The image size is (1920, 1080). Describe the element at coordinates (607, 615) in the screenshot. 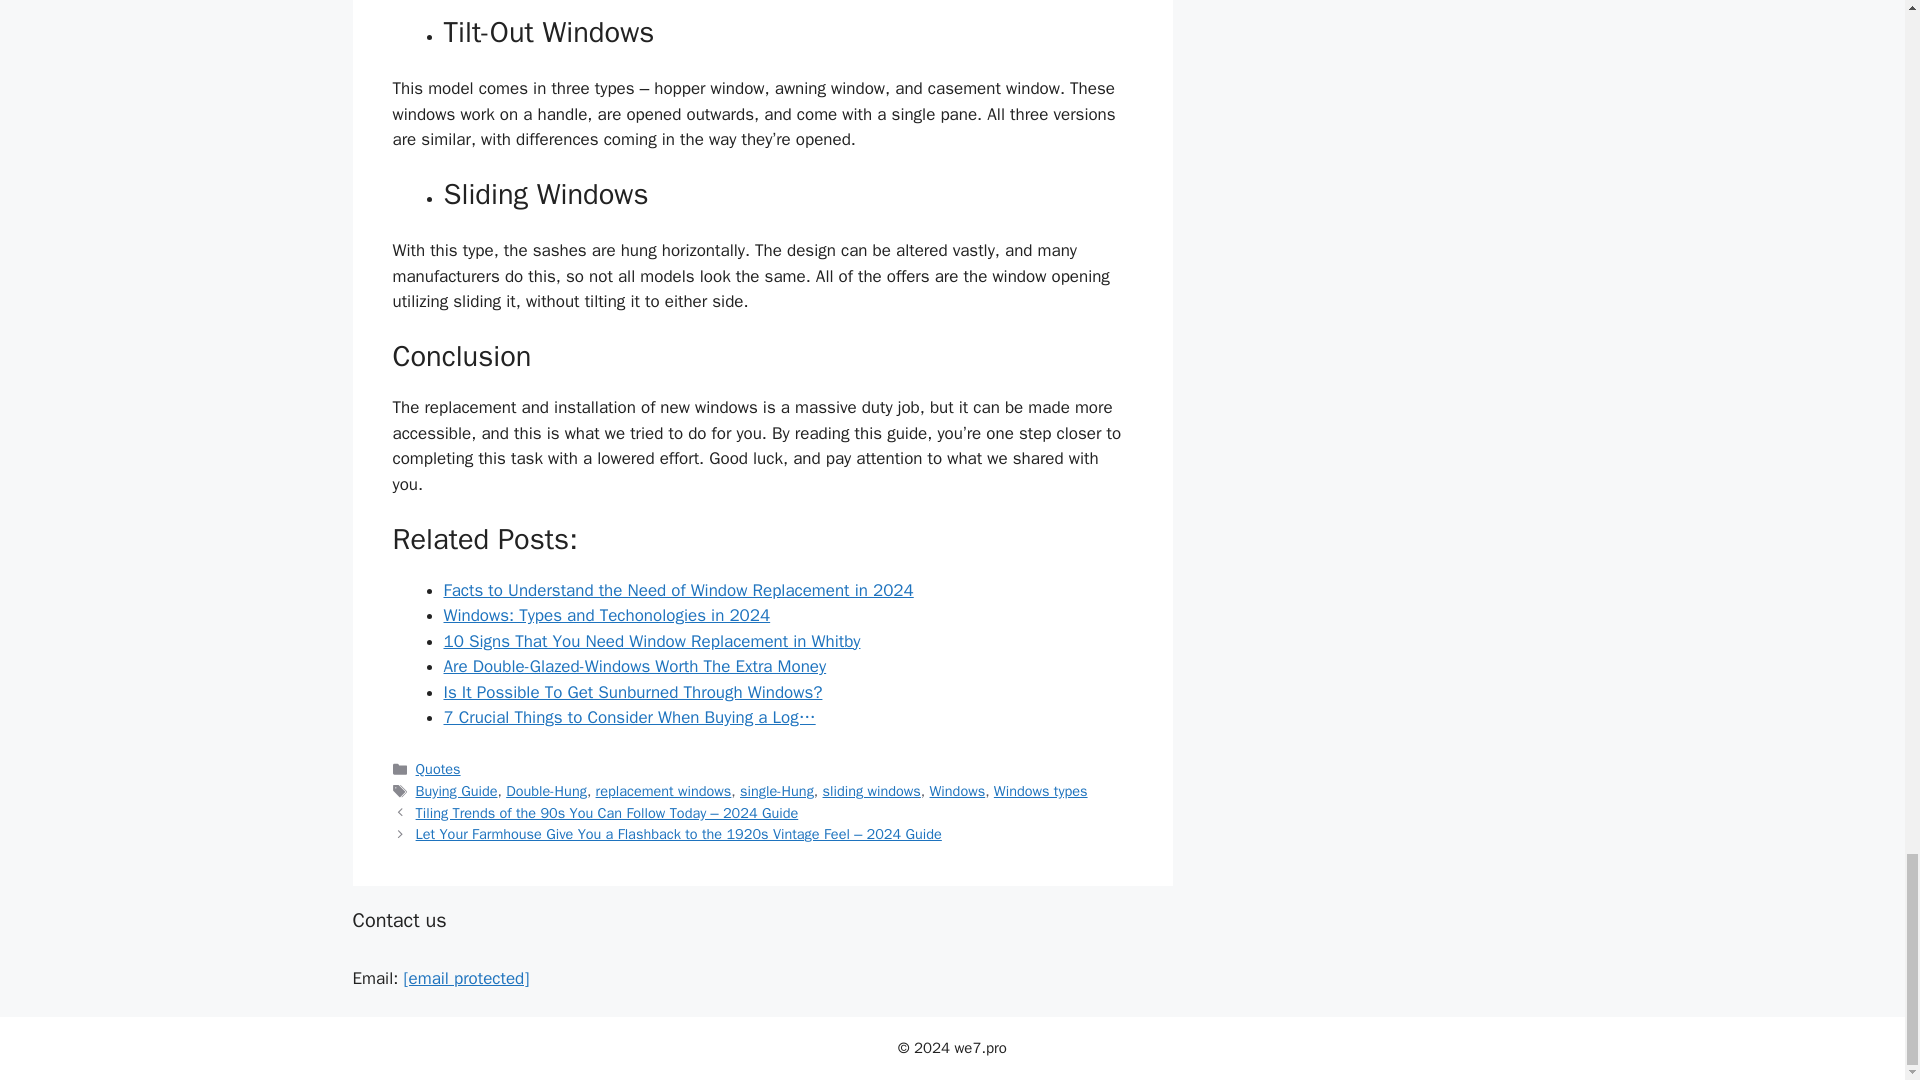

I see `Windows: Types and Techonologies in 2024` at that location.